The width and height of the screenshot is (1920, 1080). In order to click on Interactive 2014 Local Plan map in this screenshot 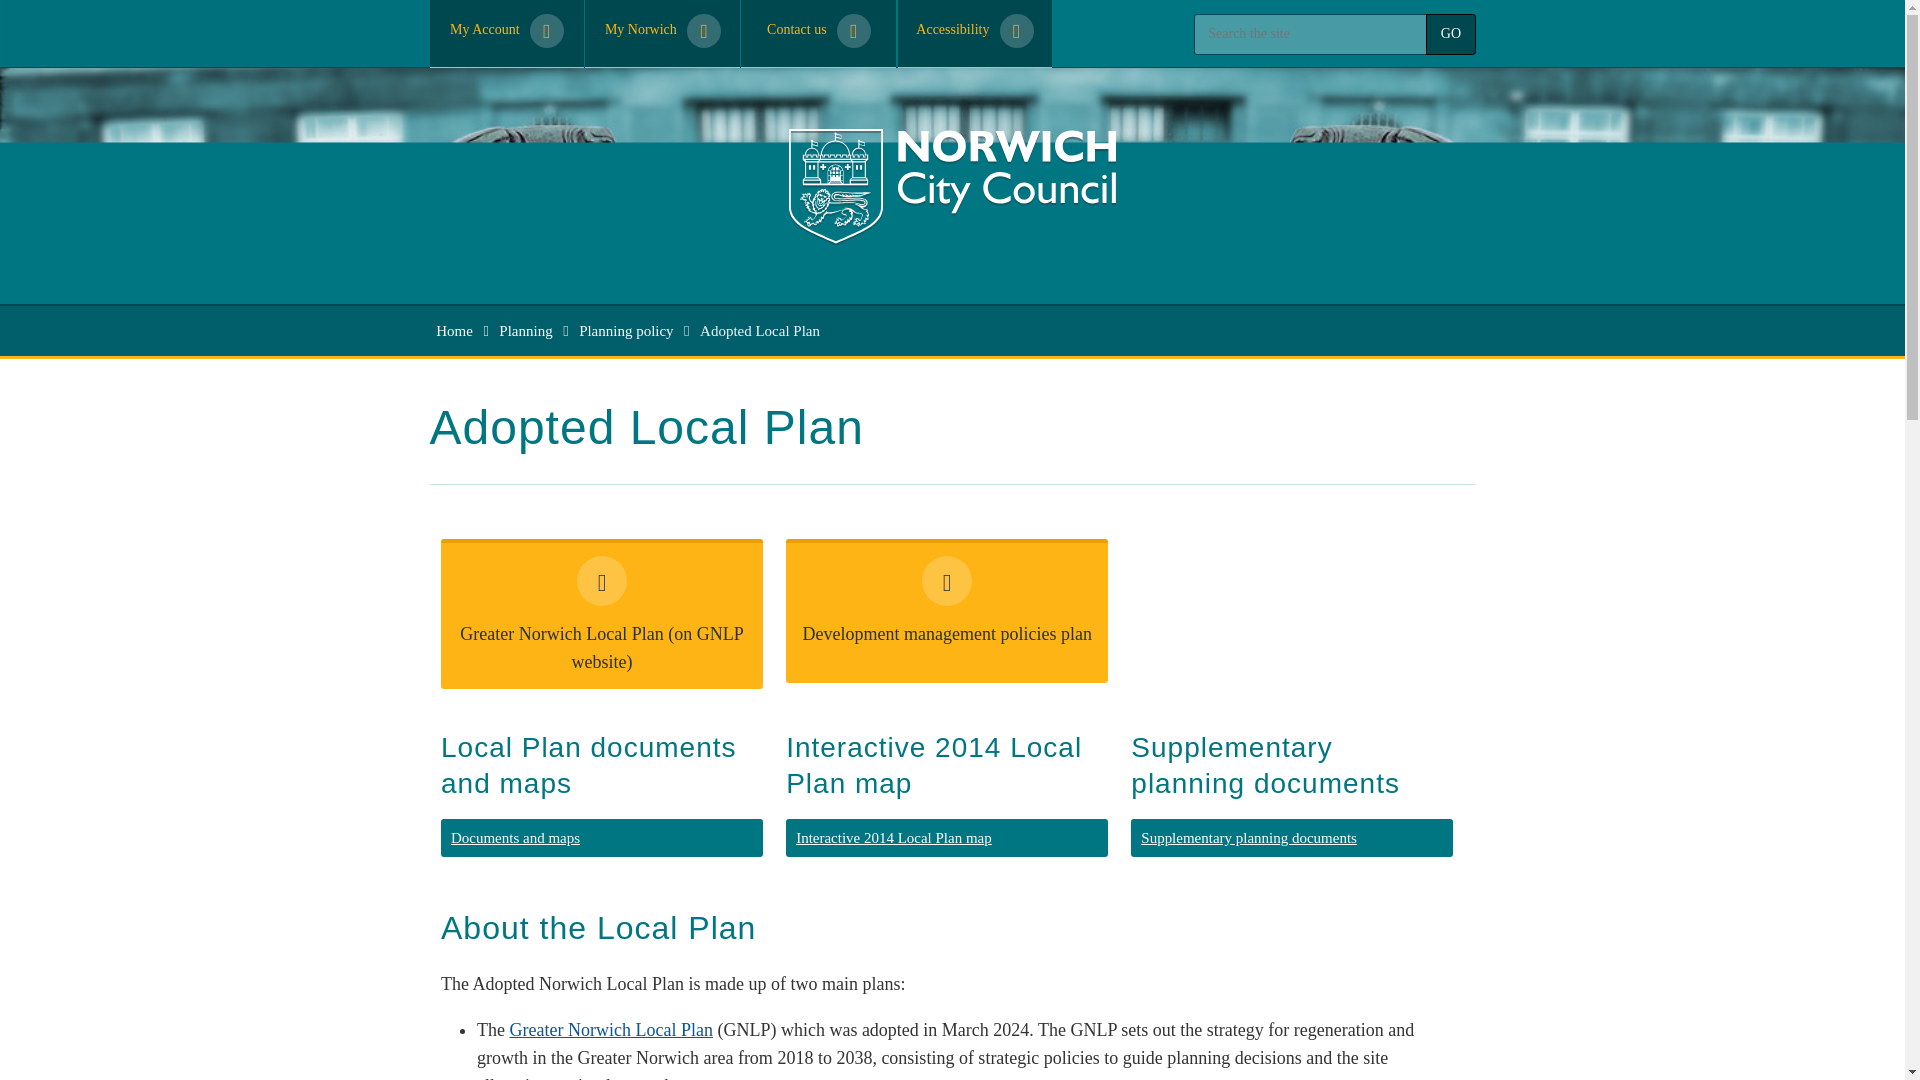, I will do `click(946, 838)`.